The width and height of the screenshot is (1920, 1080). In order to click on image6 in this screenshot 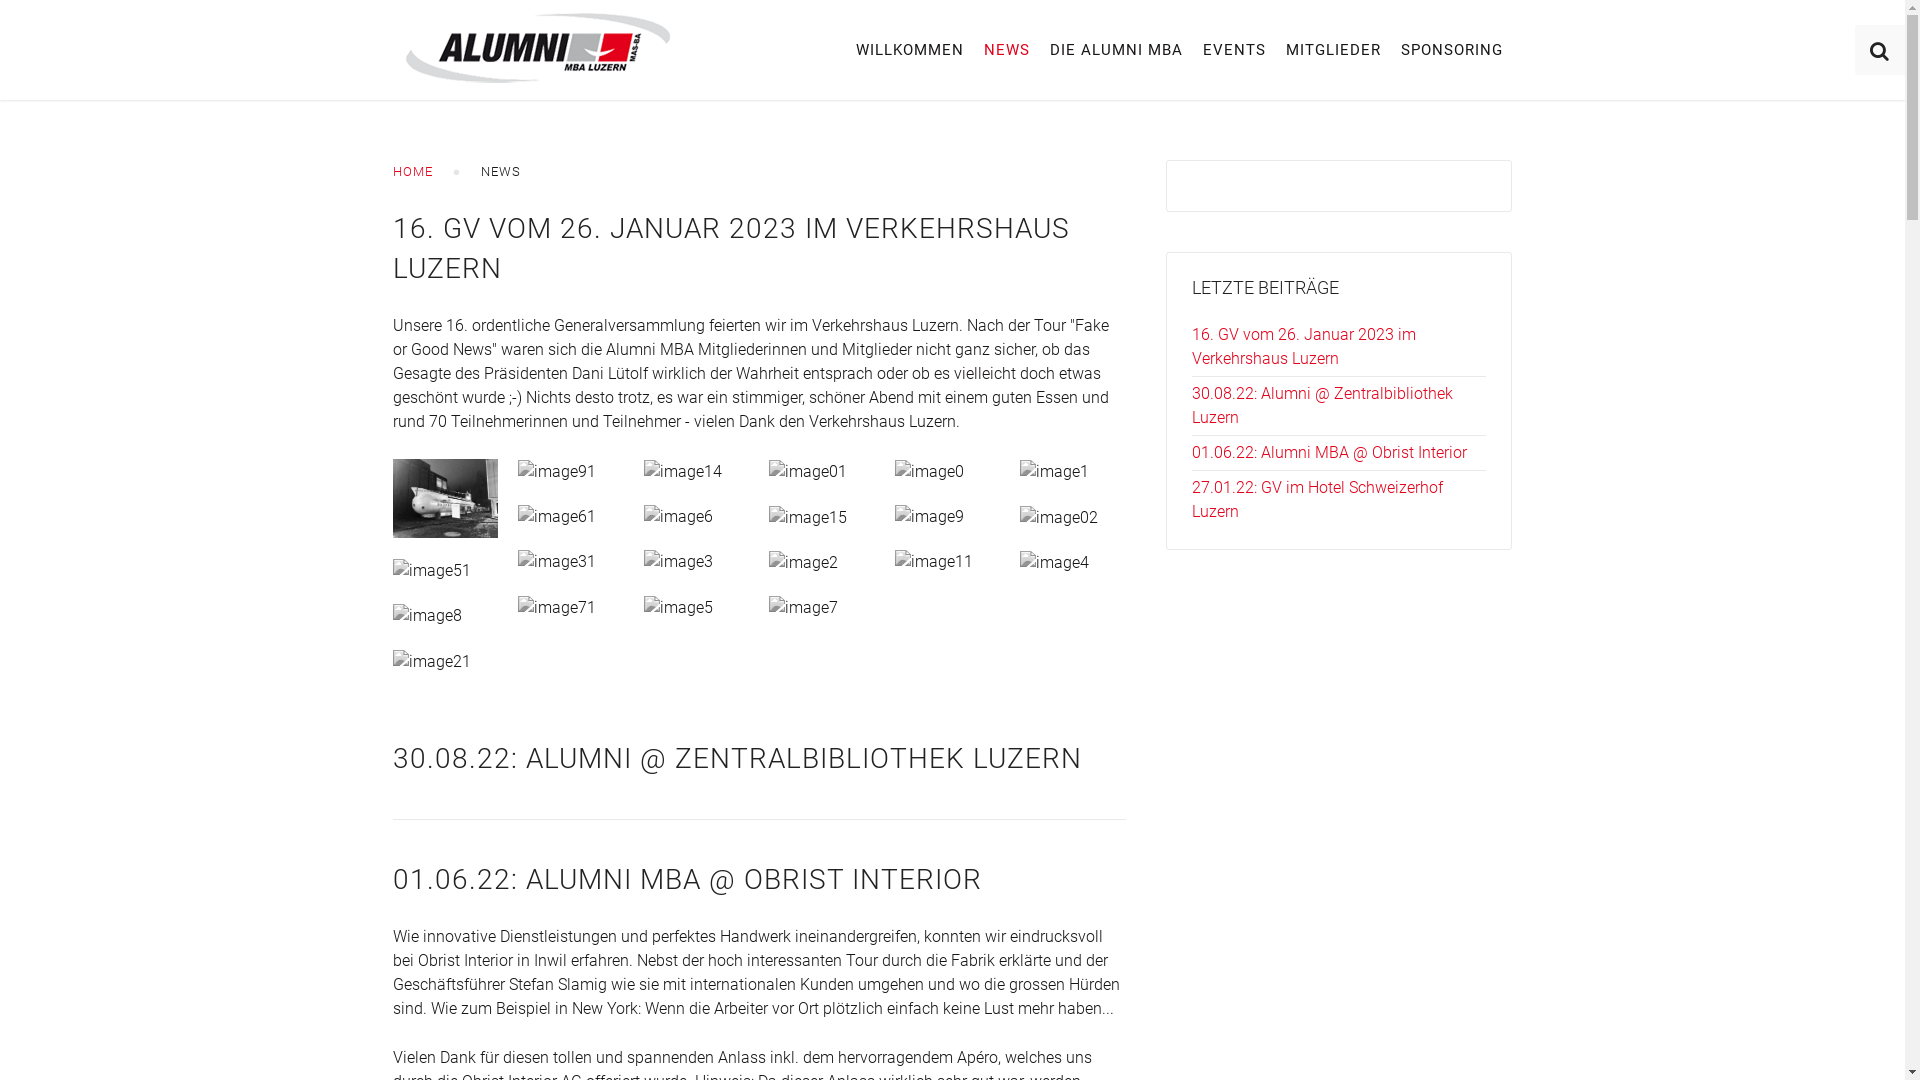, I will do `click(678, 518)`.